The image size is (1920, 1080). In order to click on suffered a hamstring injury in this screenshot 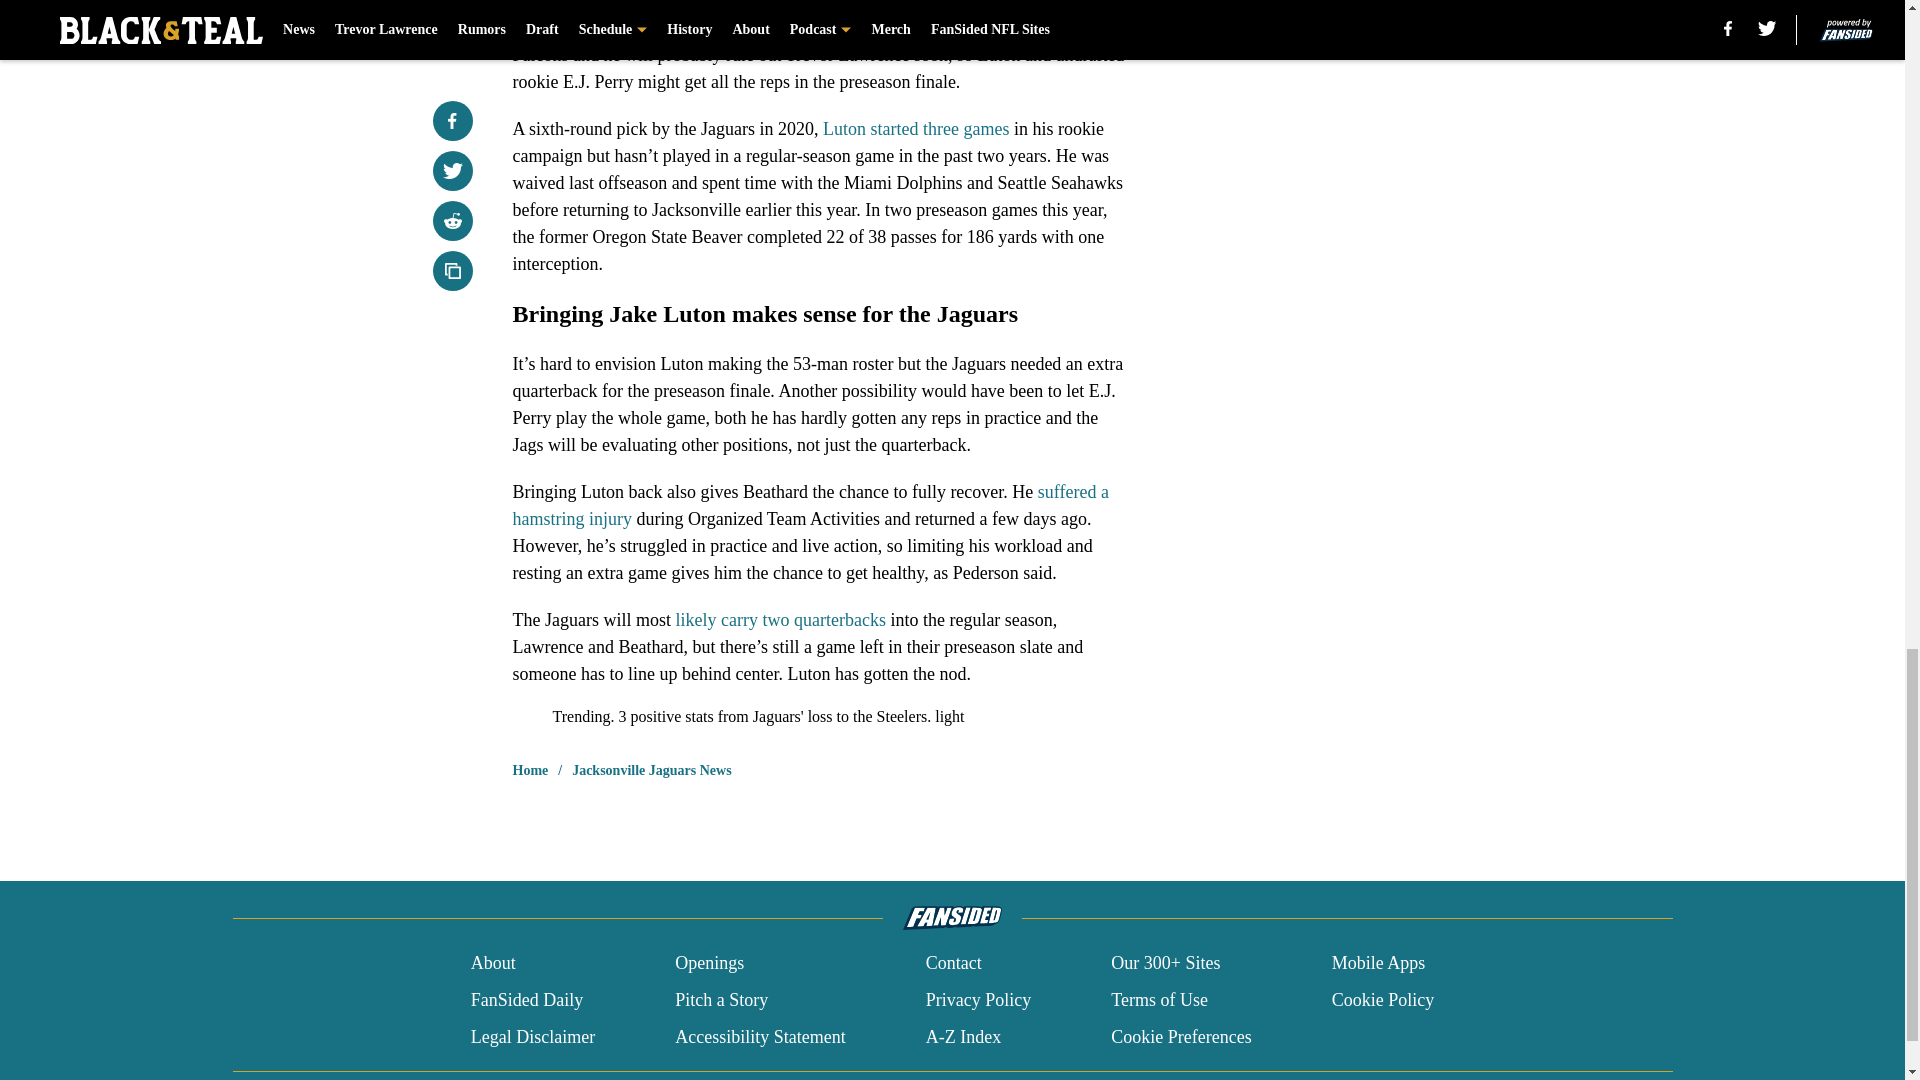, I will do `click(810, 505)`.